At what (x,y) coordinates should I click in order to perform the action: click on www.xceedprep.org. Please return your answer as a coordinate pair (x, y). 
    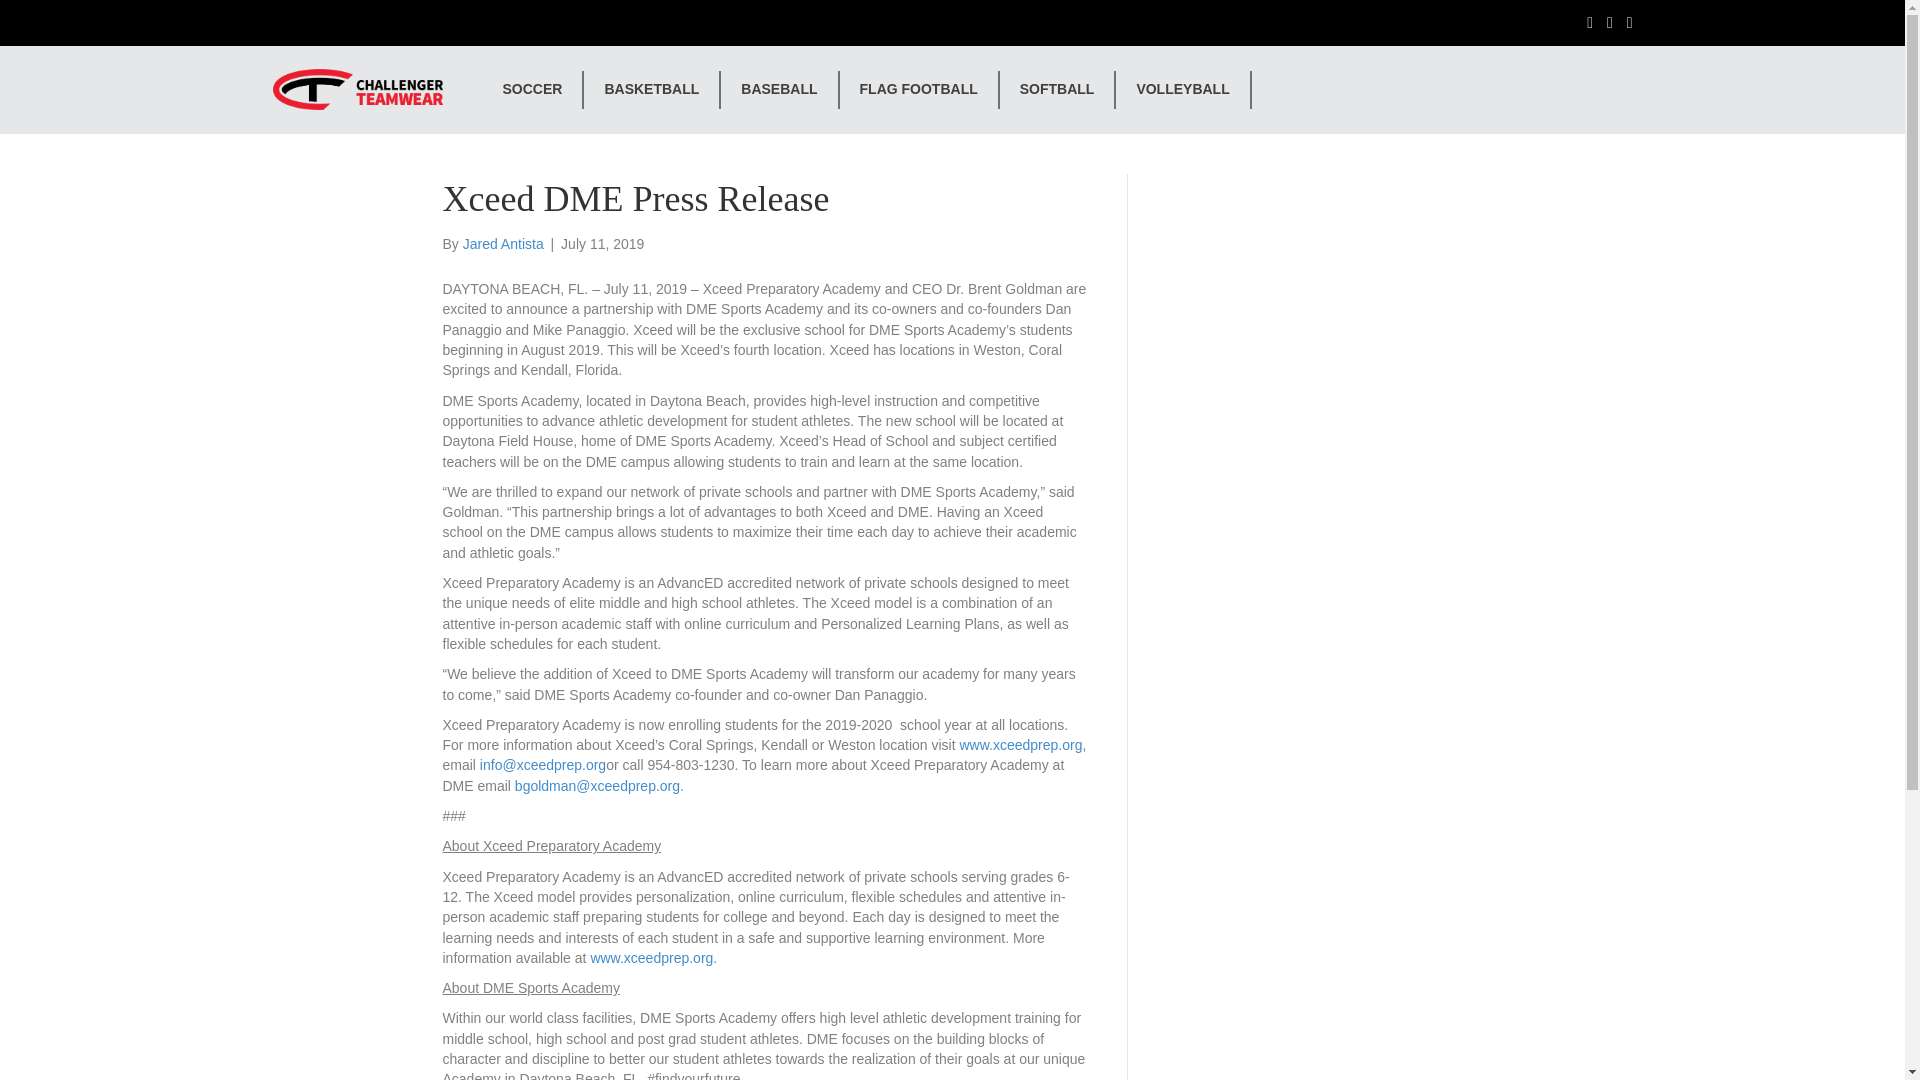
    Looking at the image, I should click on (1020, 744).